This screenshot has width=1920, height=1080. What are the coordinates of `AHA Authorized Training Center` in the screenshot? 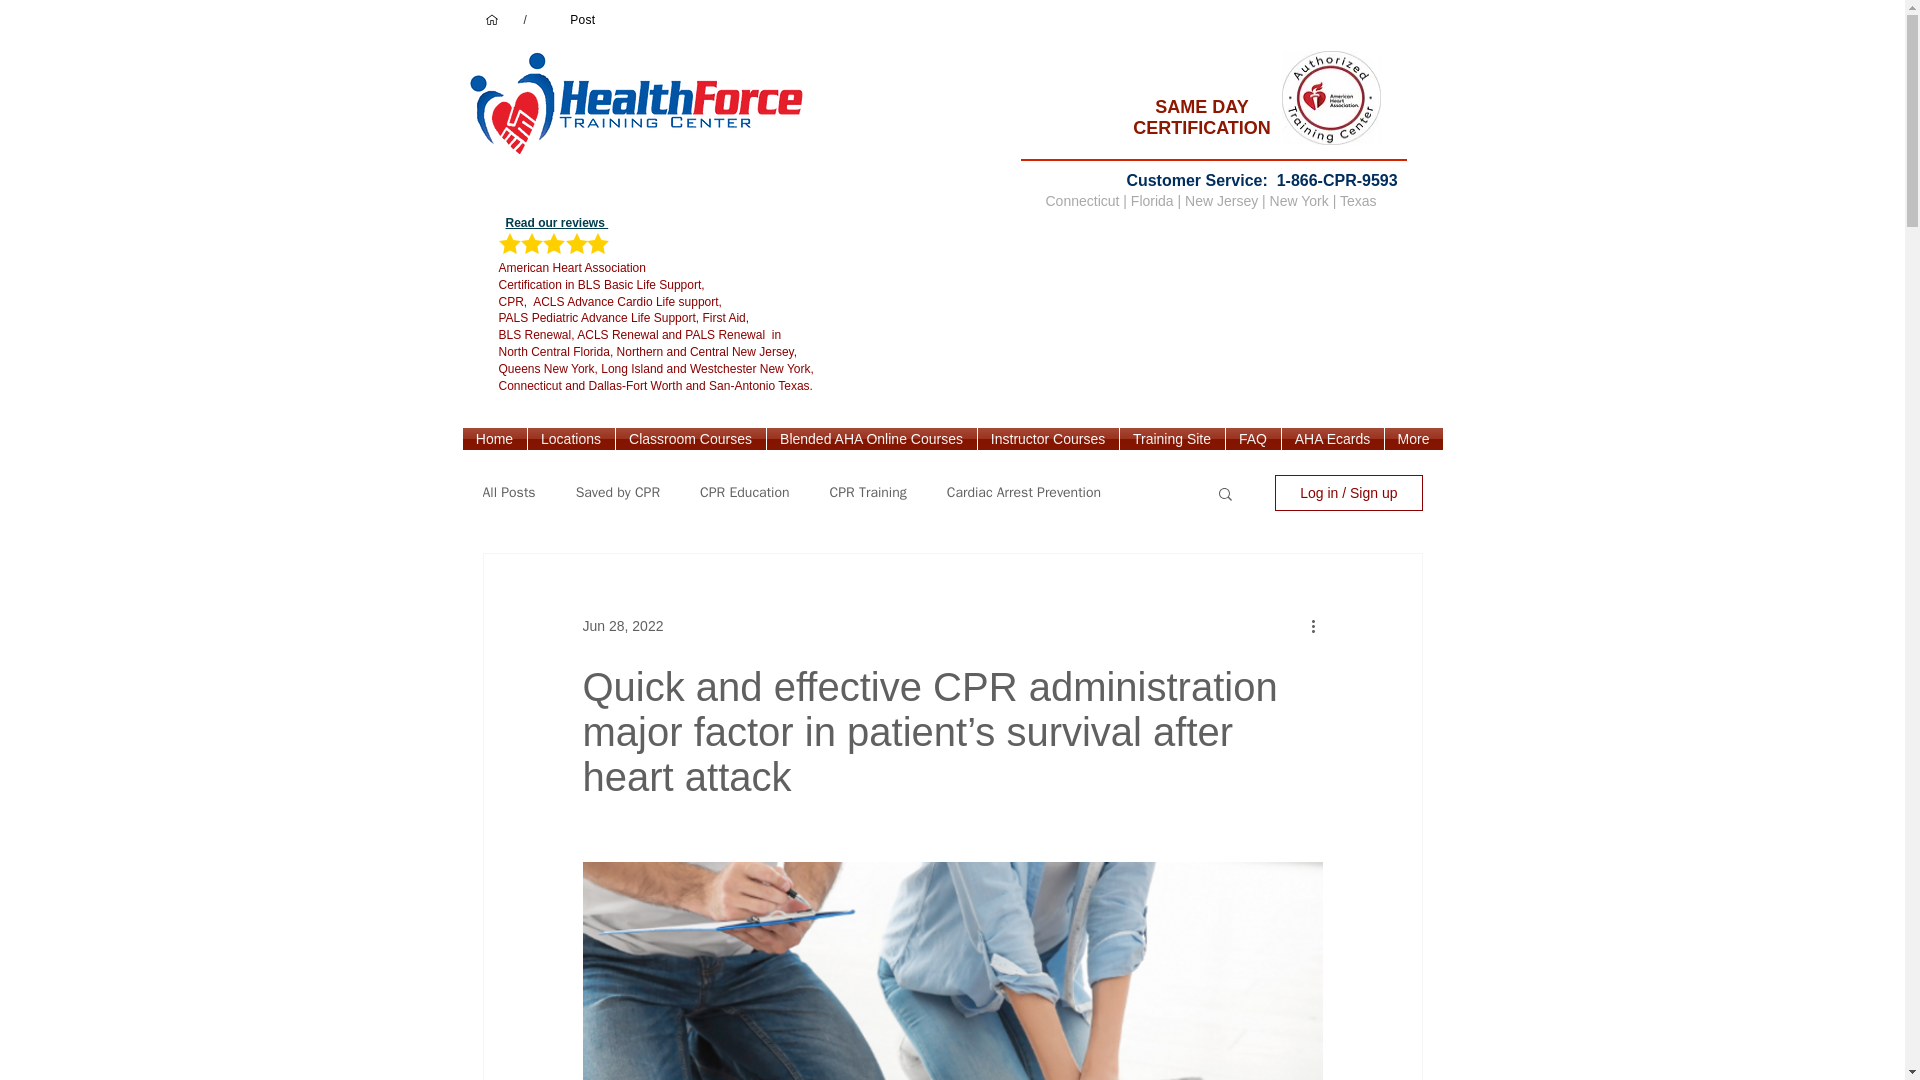 It's located at (1331, 97).